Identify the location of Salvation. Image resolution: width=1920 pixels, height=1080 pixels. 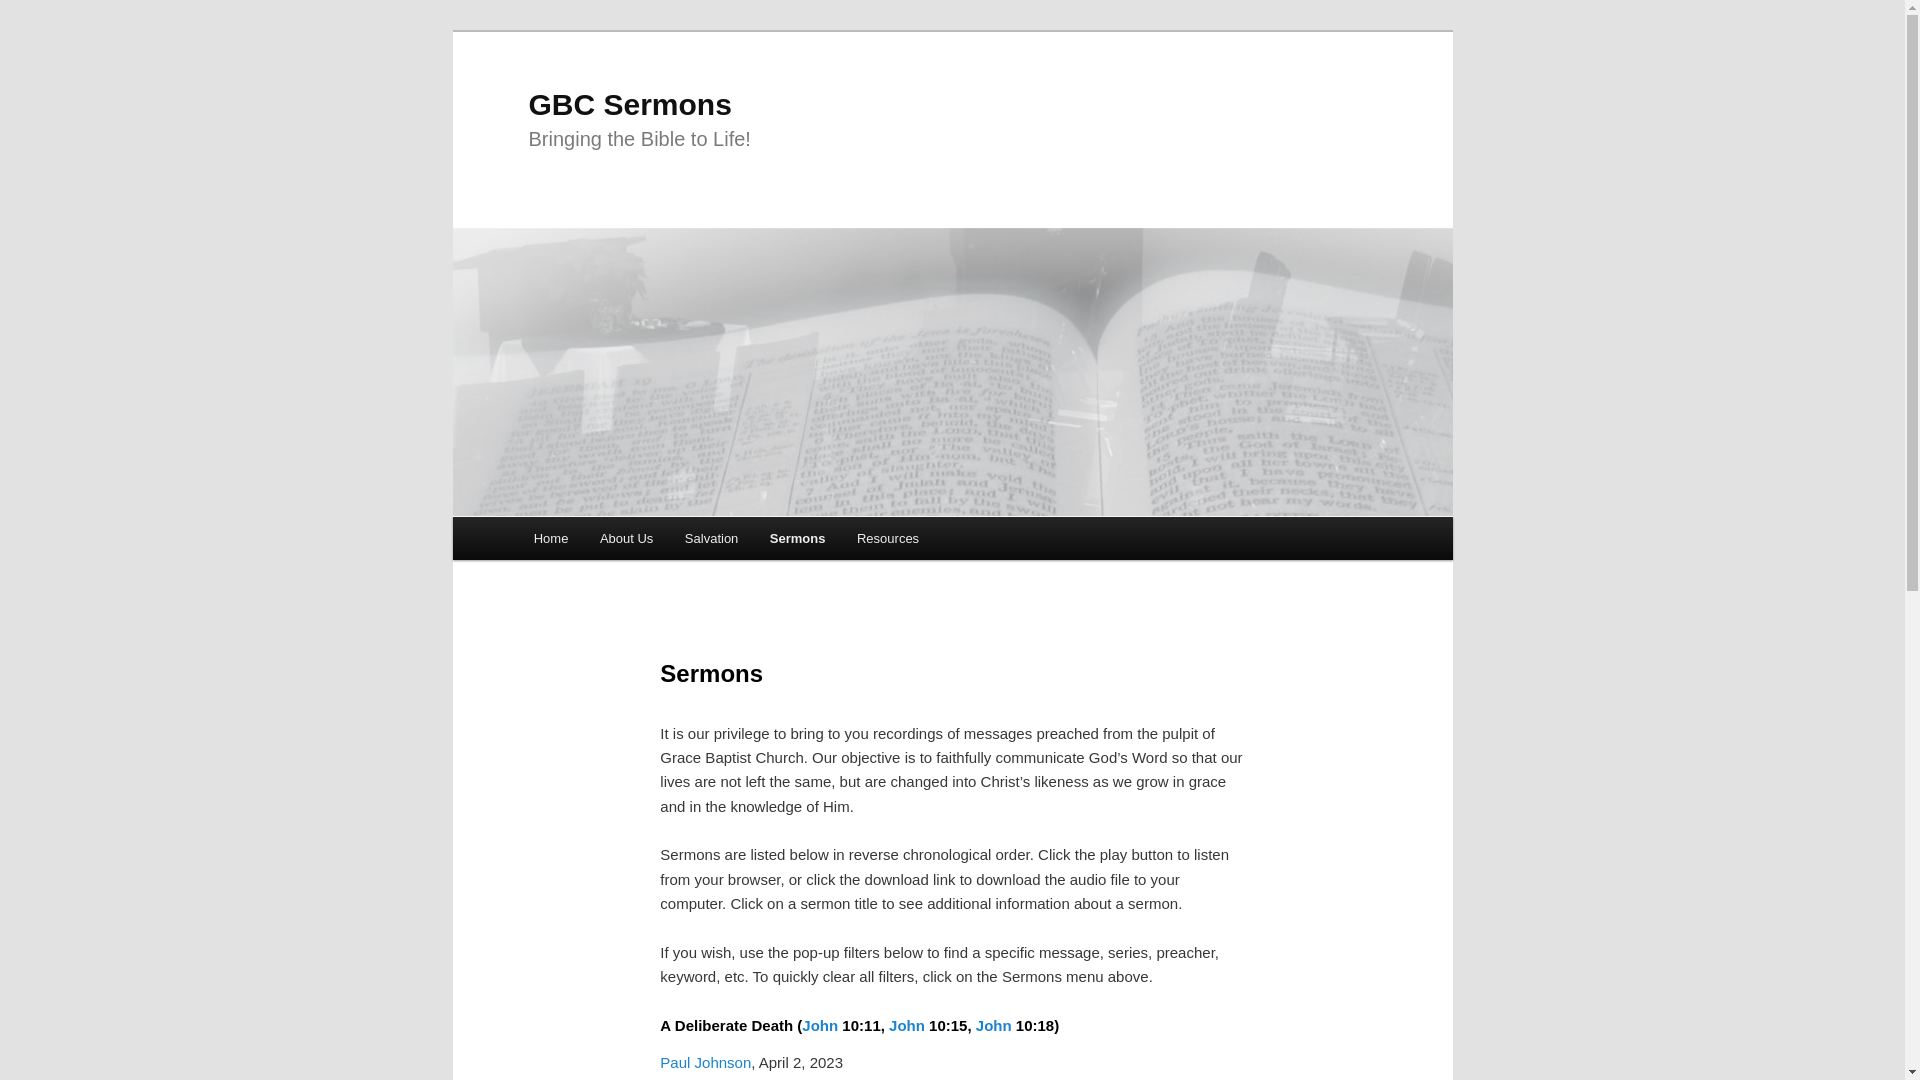
(711, 538).